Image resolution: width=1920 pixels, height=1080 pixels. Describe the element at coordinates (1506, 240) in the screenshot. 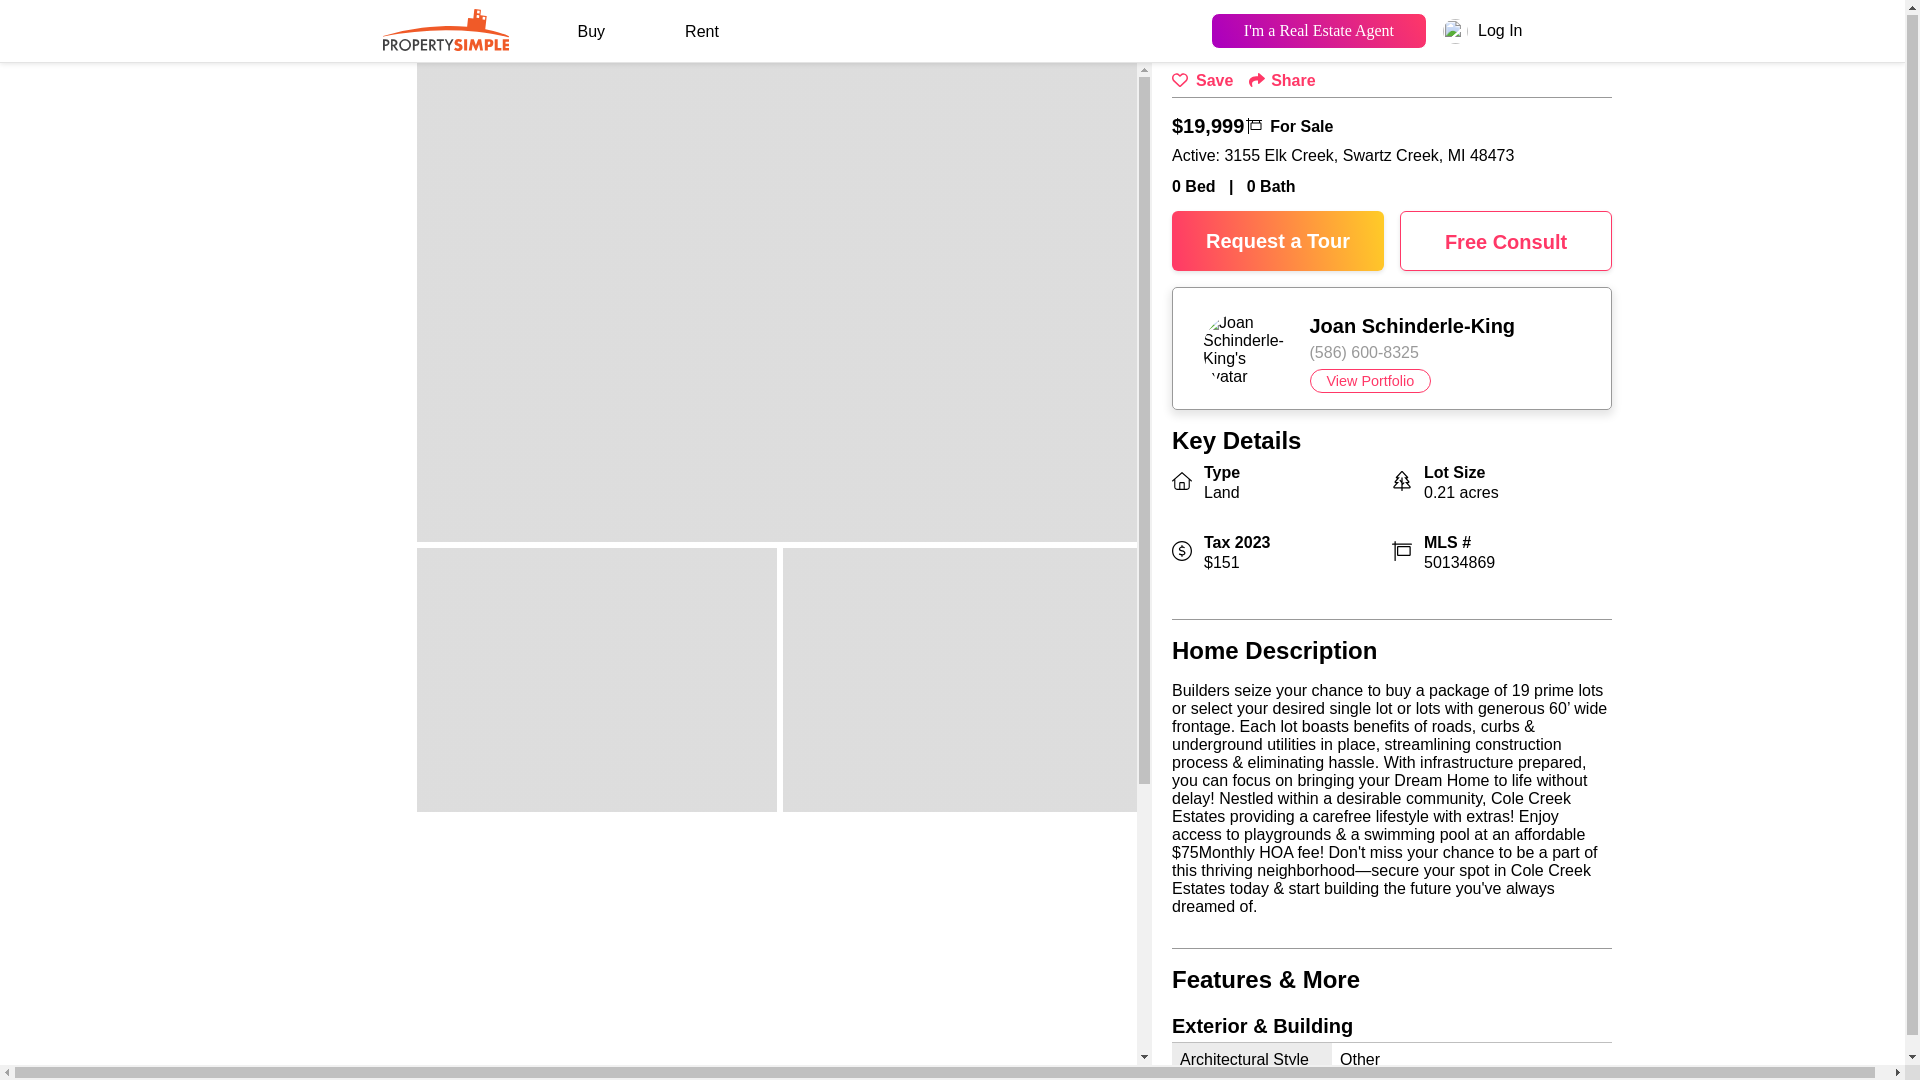

I see `Free Consult` at that location.